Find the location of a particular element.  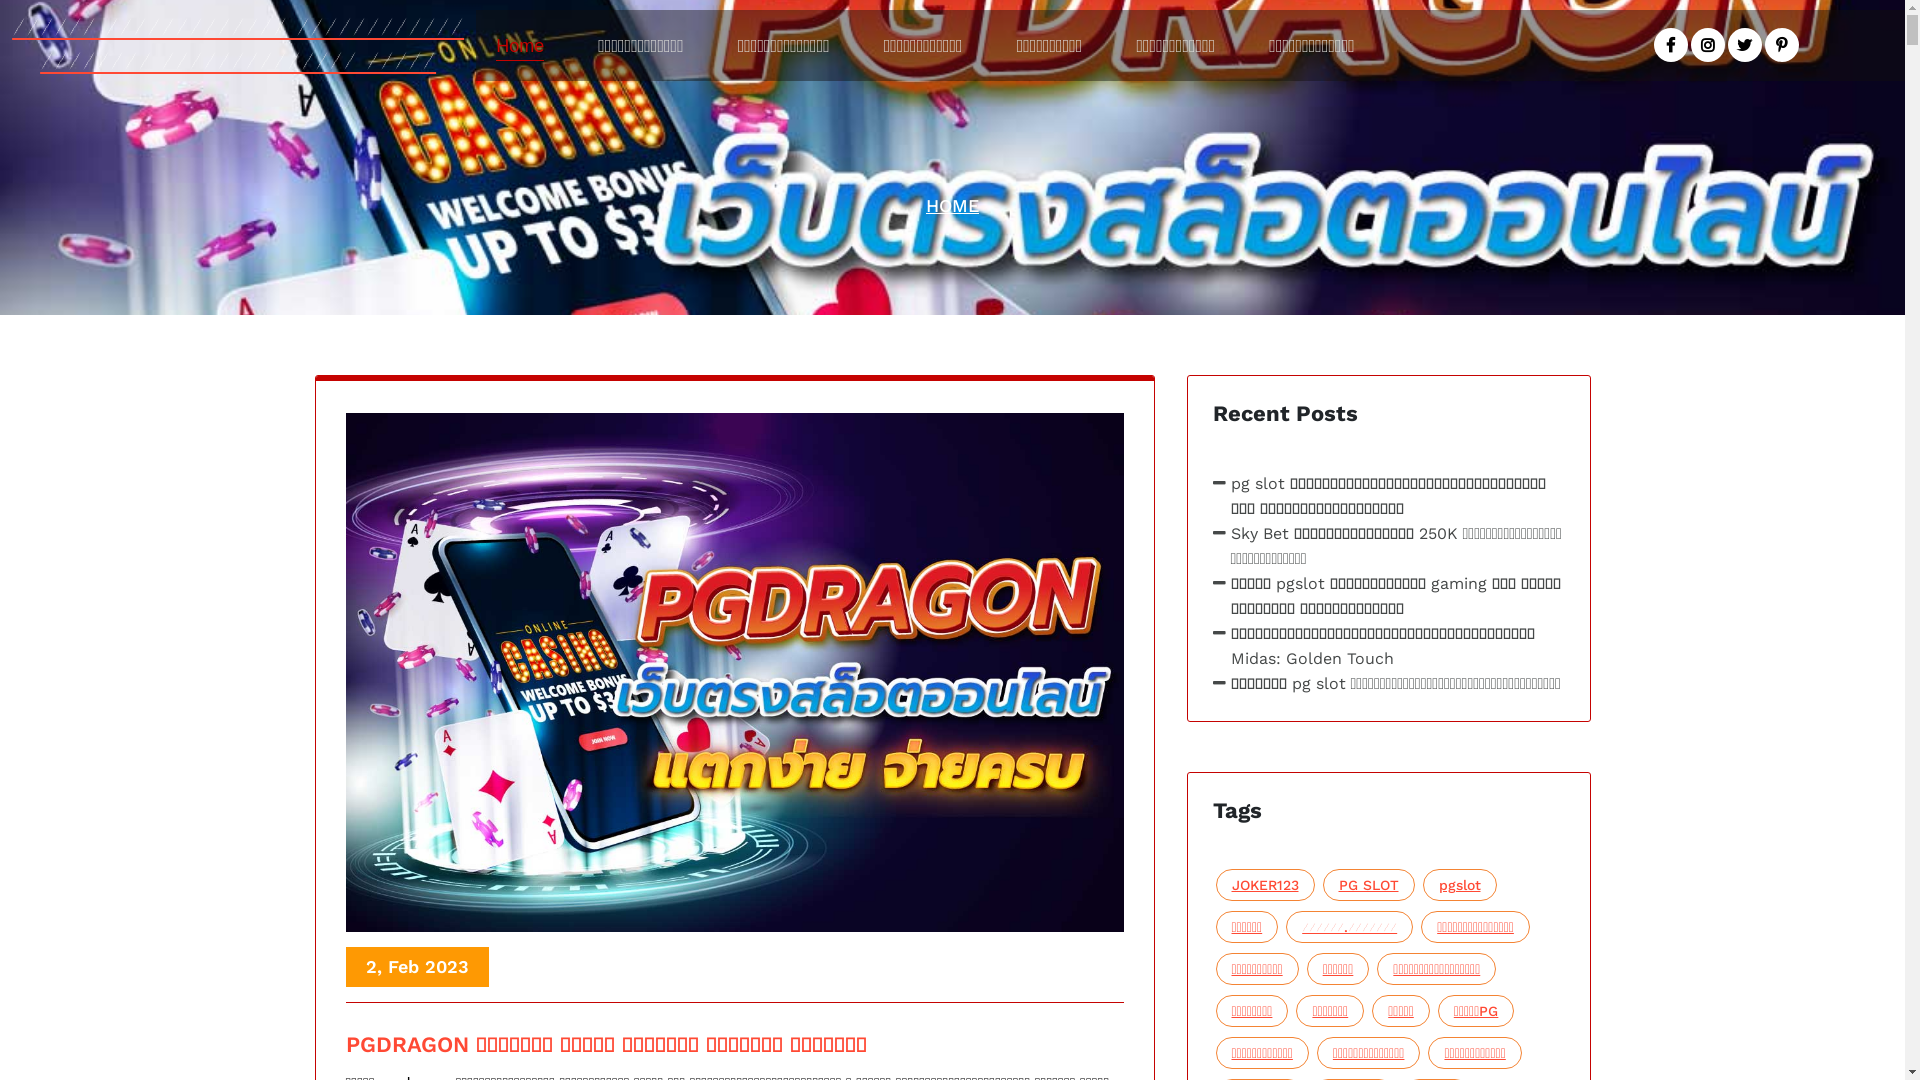

HOME is located at coordinates (952, 206).